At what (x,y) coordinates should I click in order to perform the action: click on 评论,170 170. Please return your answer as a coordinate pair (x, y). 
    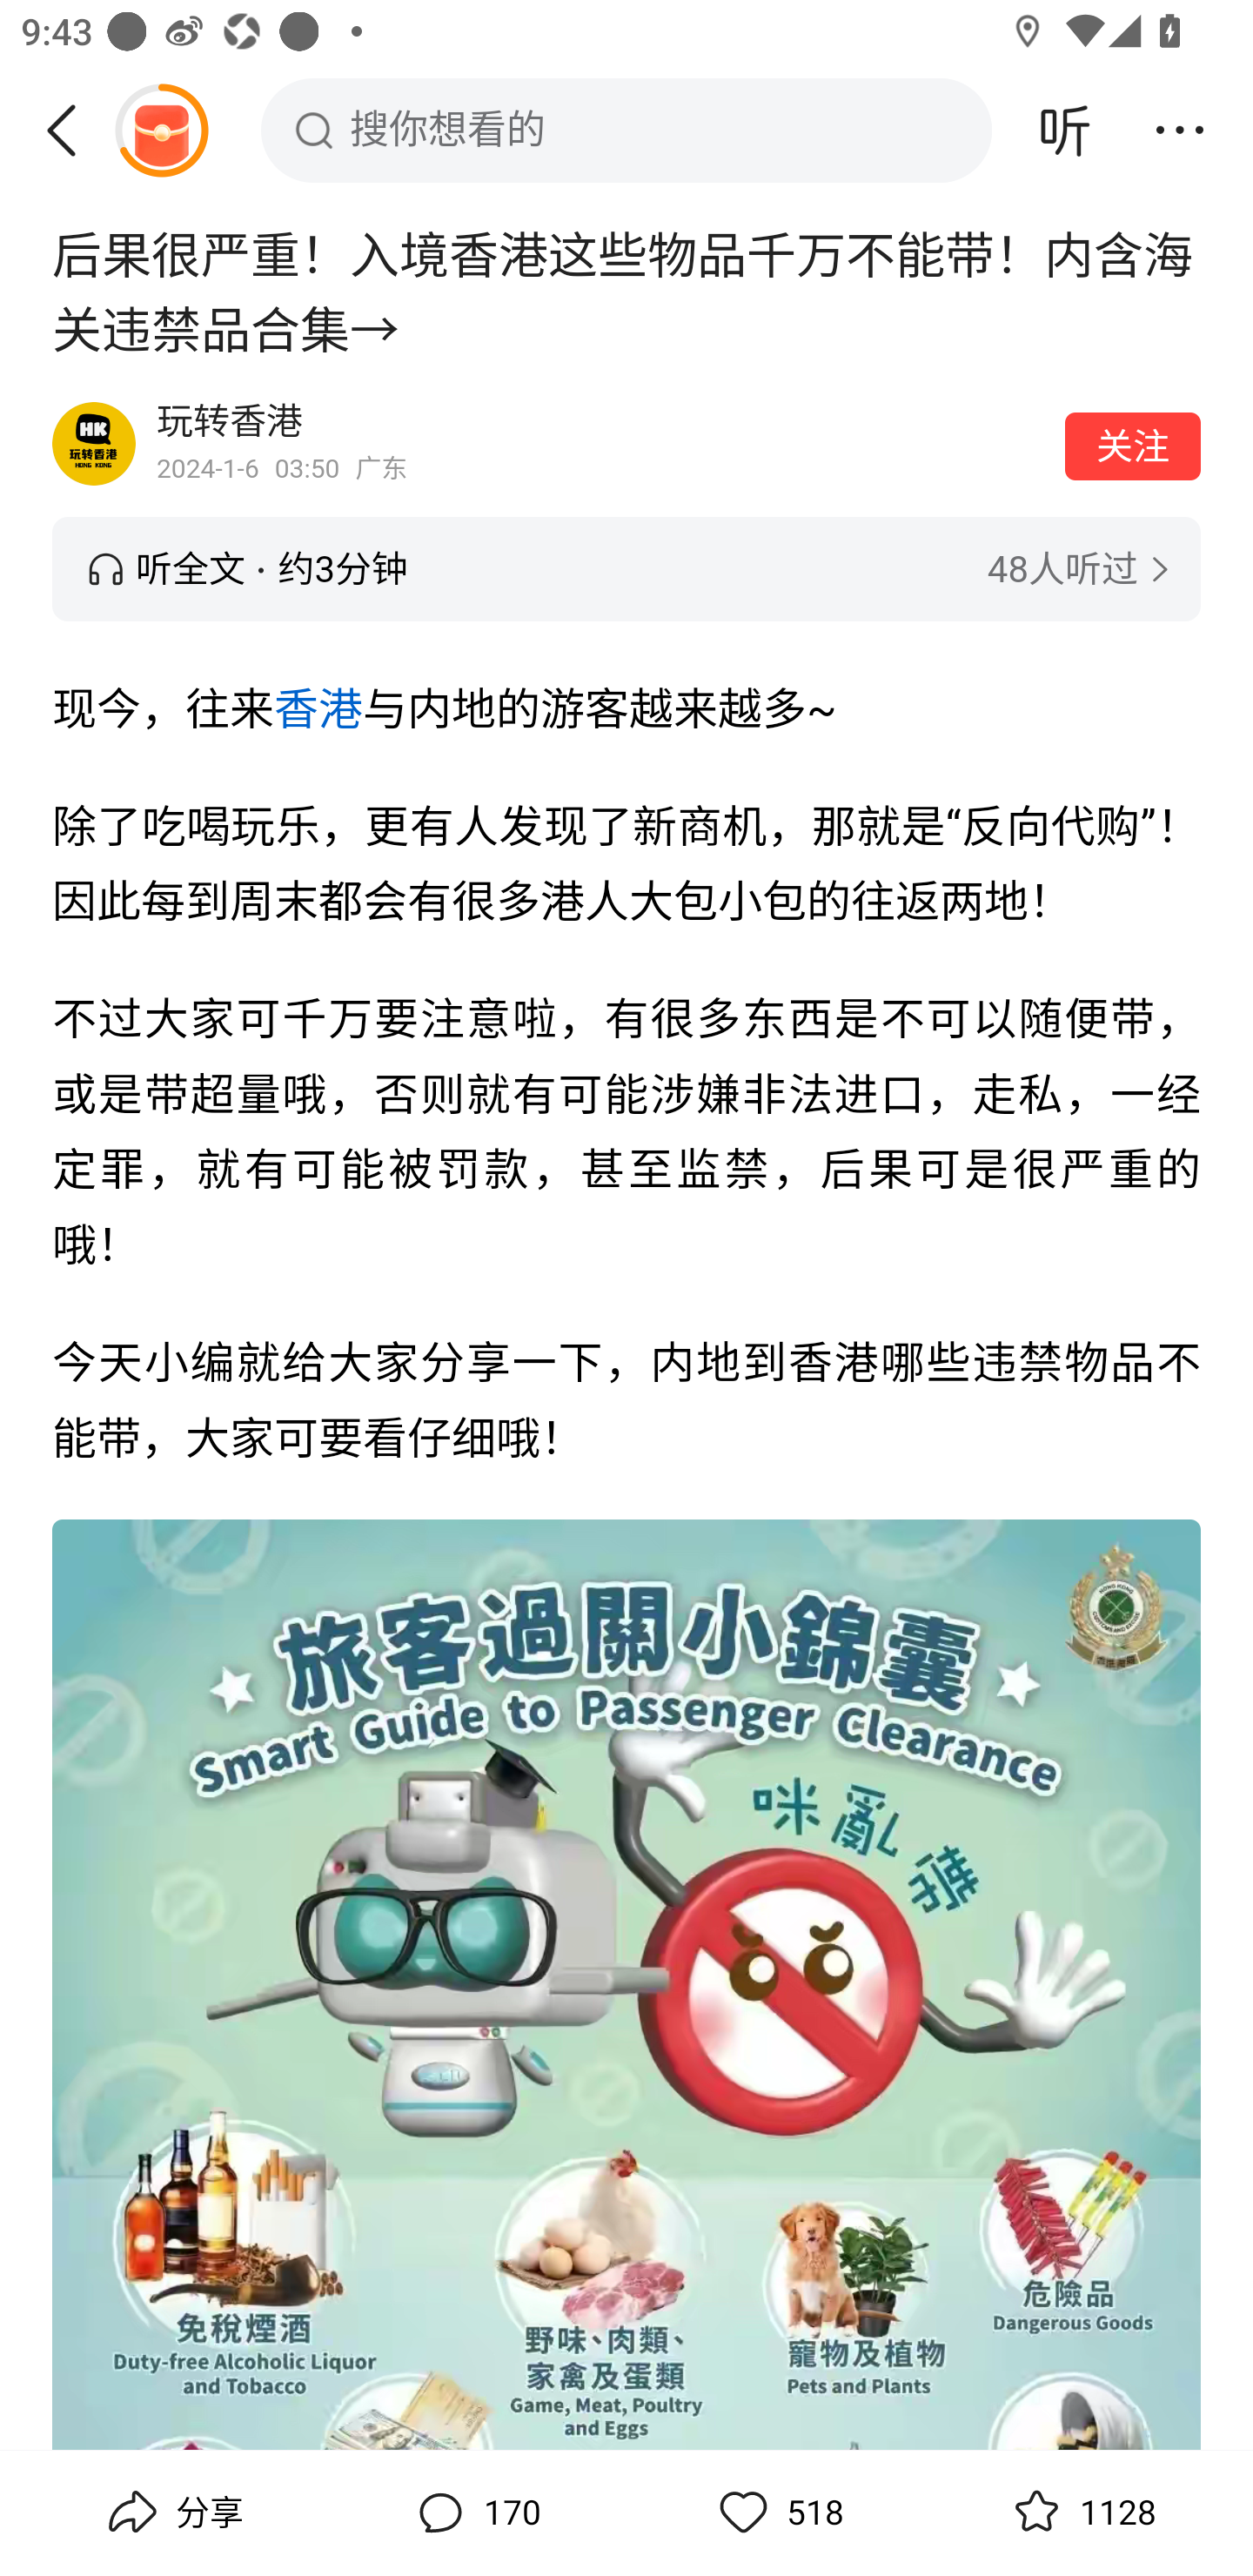
    Looking at the image, I should click on (475, 2512).